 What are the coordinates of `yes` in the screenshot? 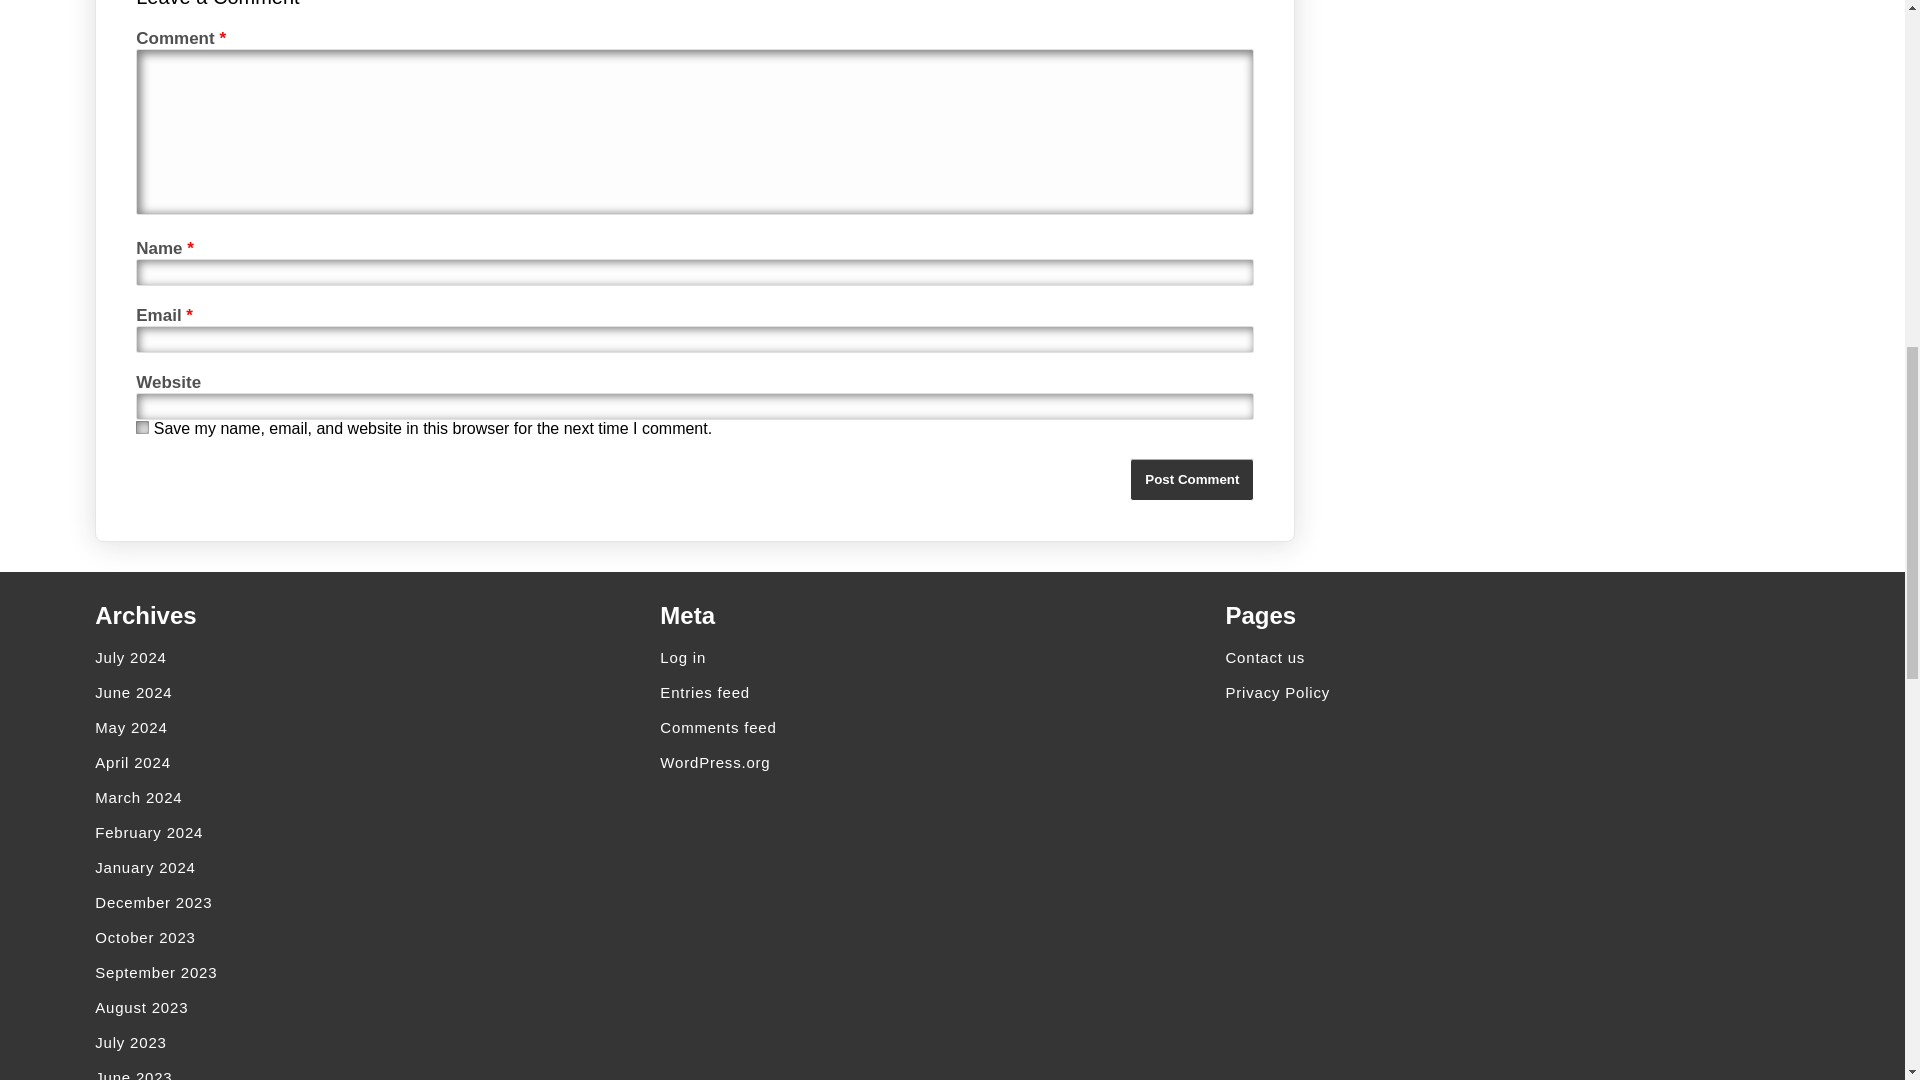 It's located at (142, 428).